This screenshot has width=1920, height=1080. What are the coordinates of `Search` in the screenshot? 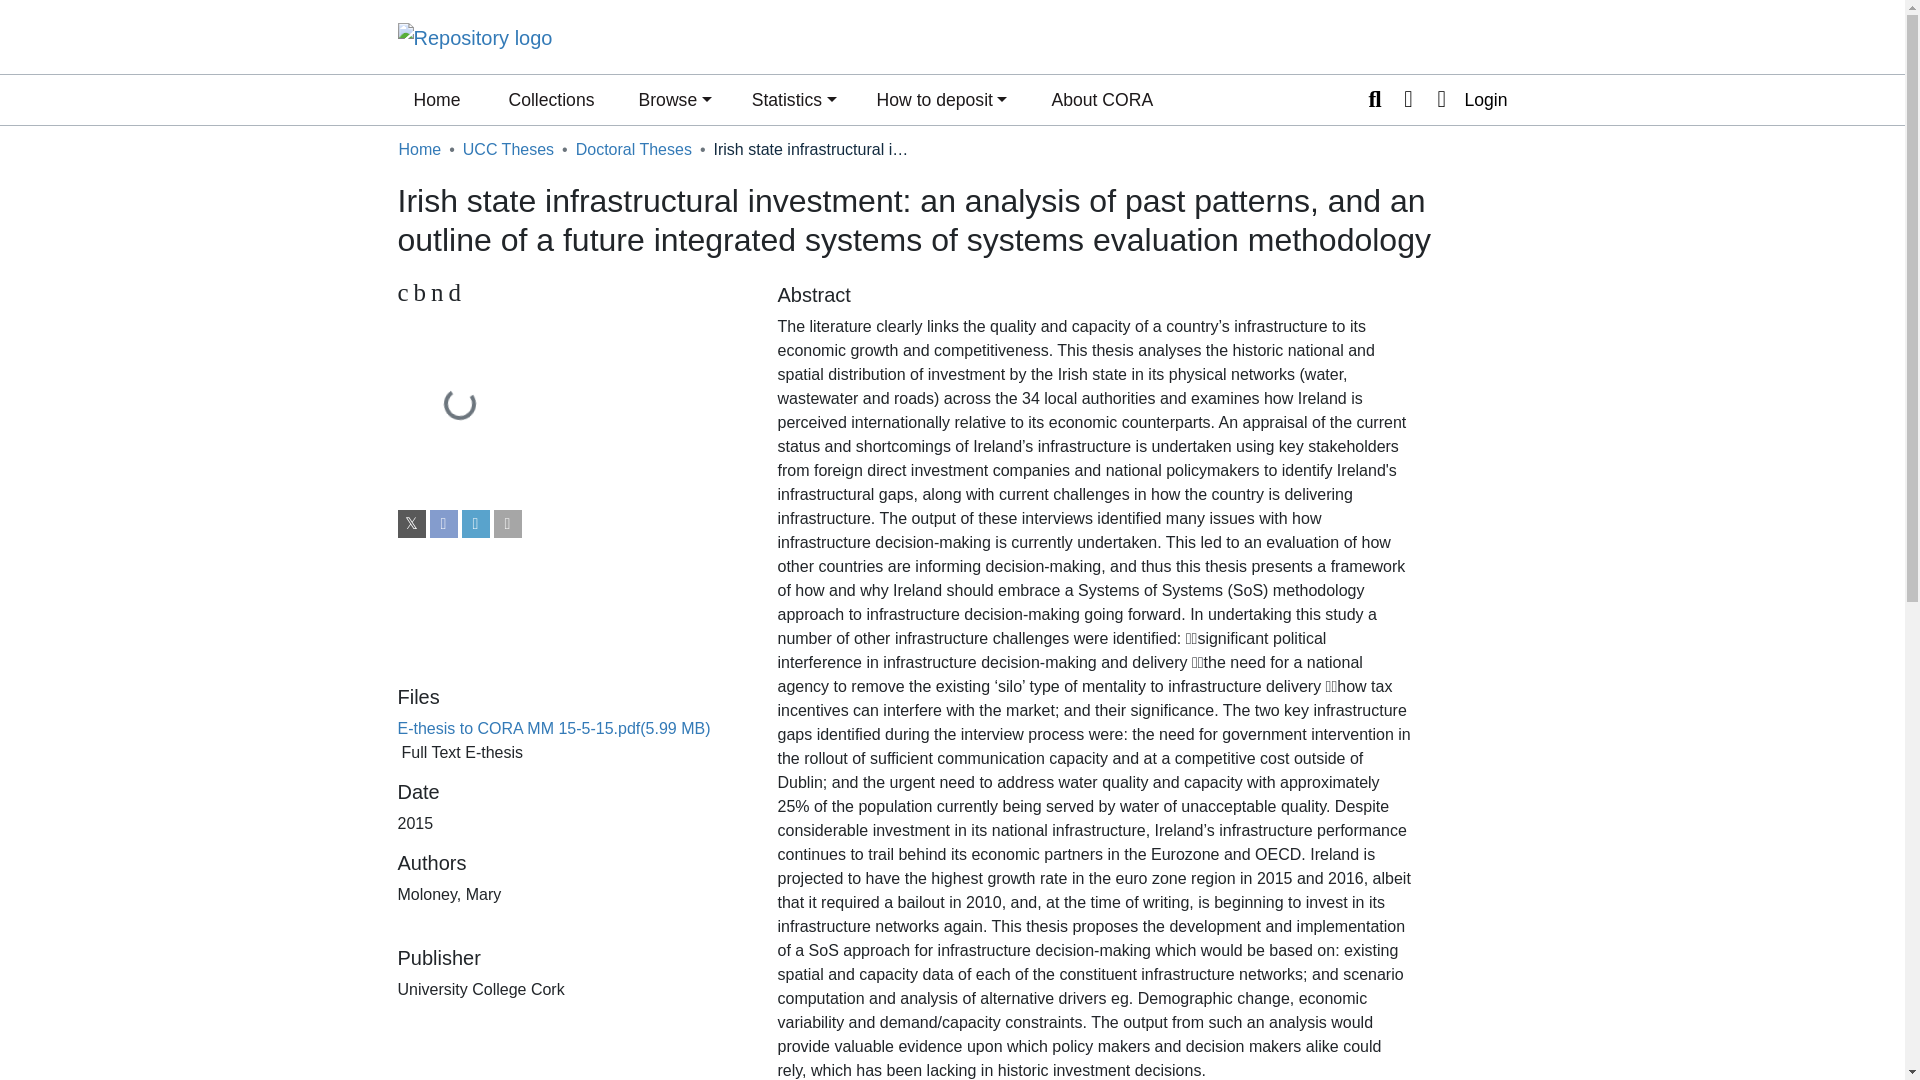 It's located at (1374, 100).